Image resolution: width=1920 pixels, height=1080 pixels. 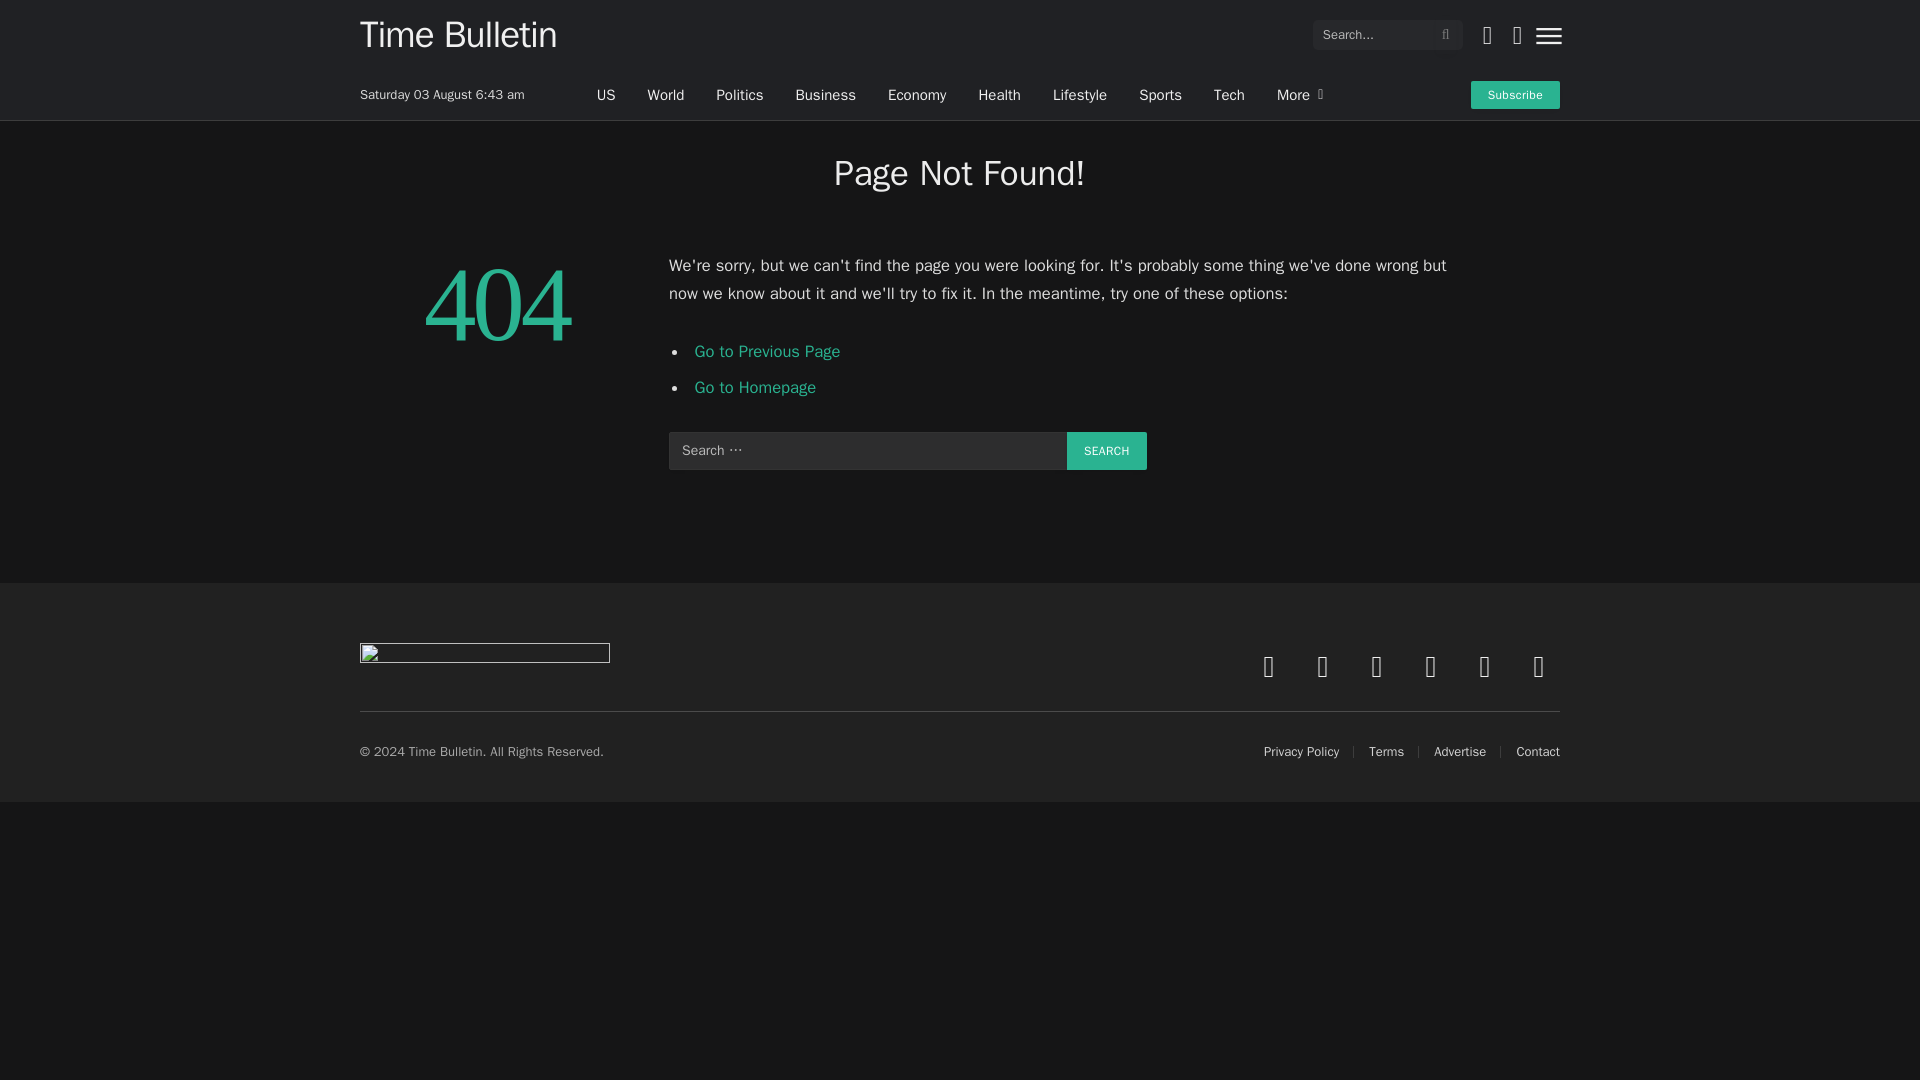 What do you see at coordinates (1080, 94) in the screenshot?
I see `Lifestyle` at bounding box center [1080, 94].